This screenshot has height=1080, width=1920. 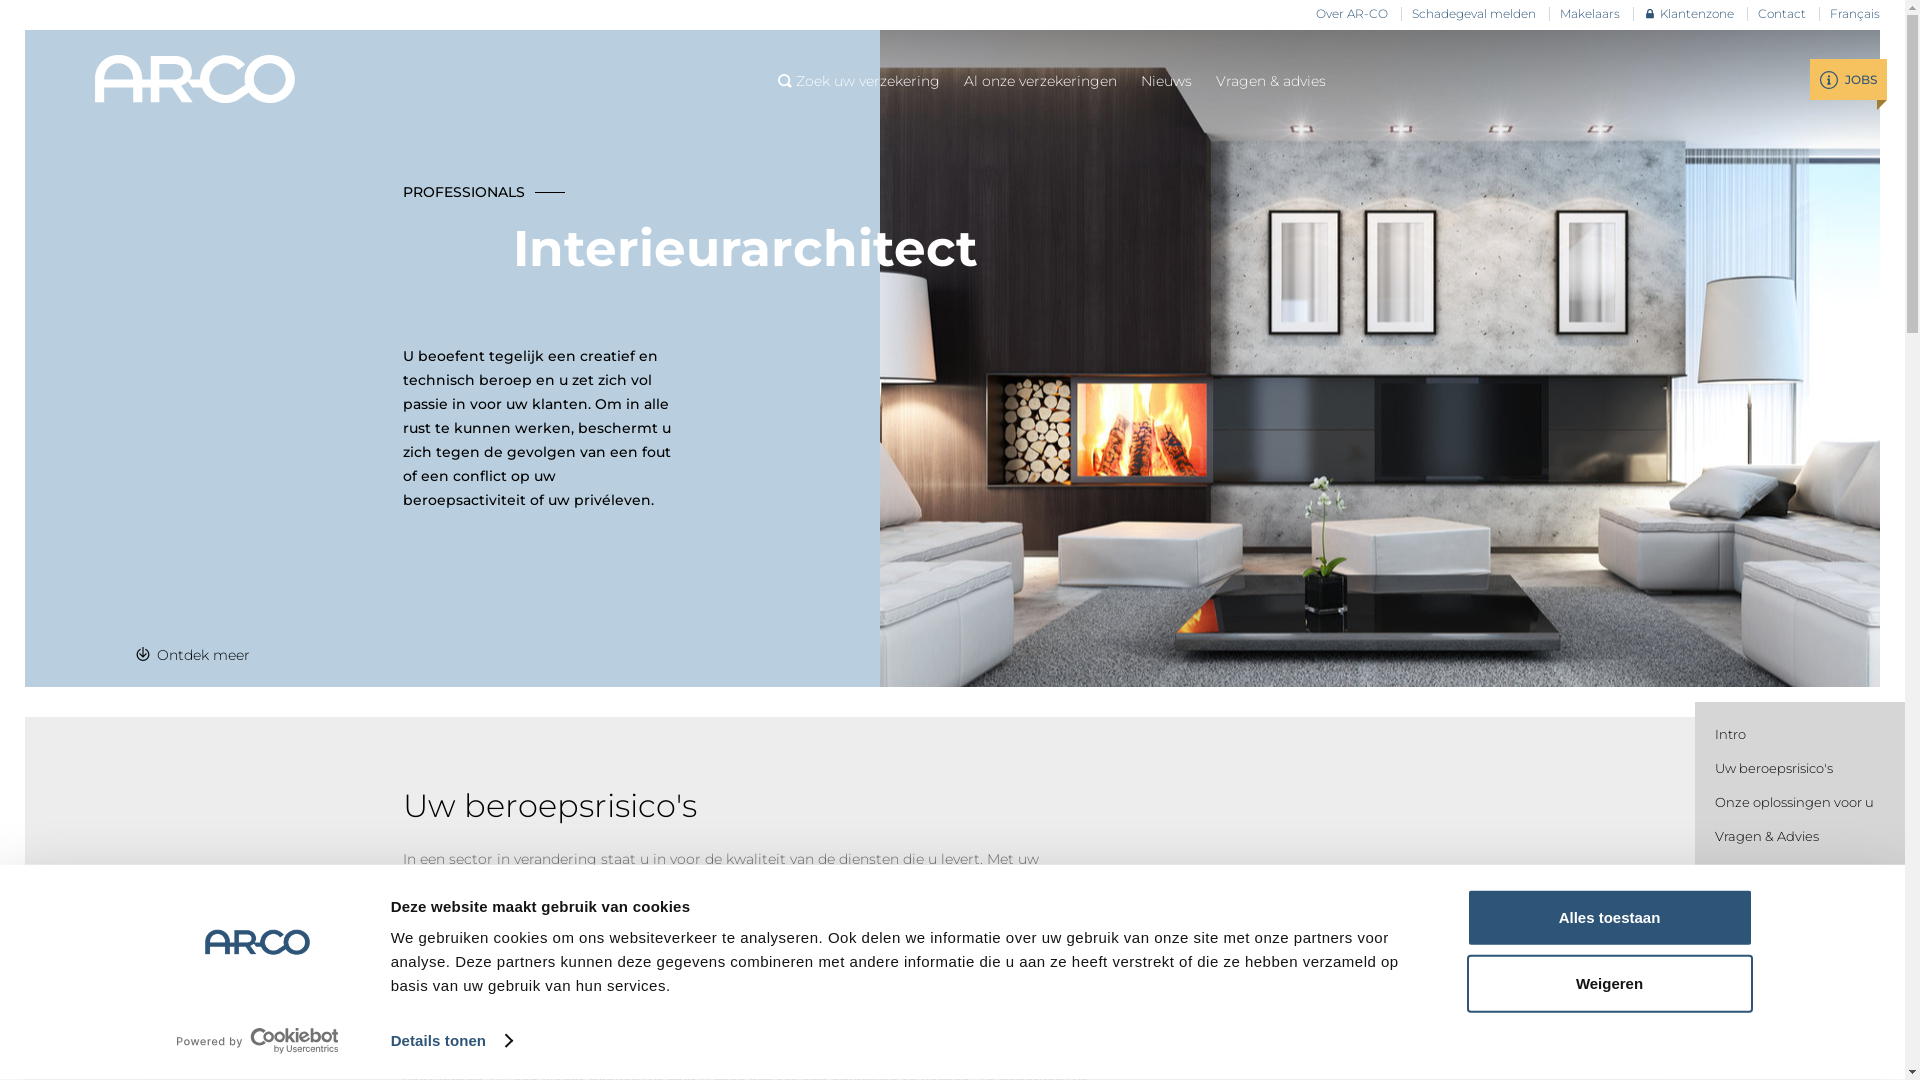 What do you see at coordinates (1767, 836) in the screenshot?
I see `Vragen & Advies` at bounding box center [1767, 836].